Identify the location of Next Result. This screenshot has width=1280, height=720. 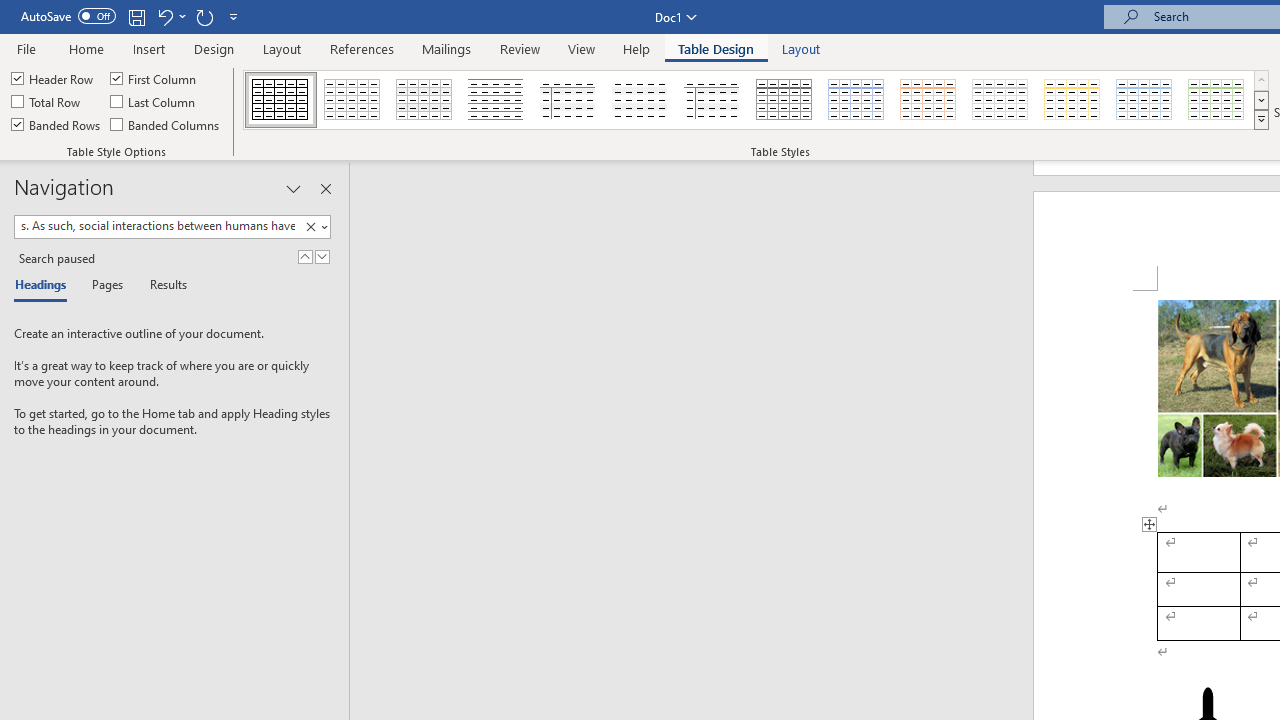
(322, 256).